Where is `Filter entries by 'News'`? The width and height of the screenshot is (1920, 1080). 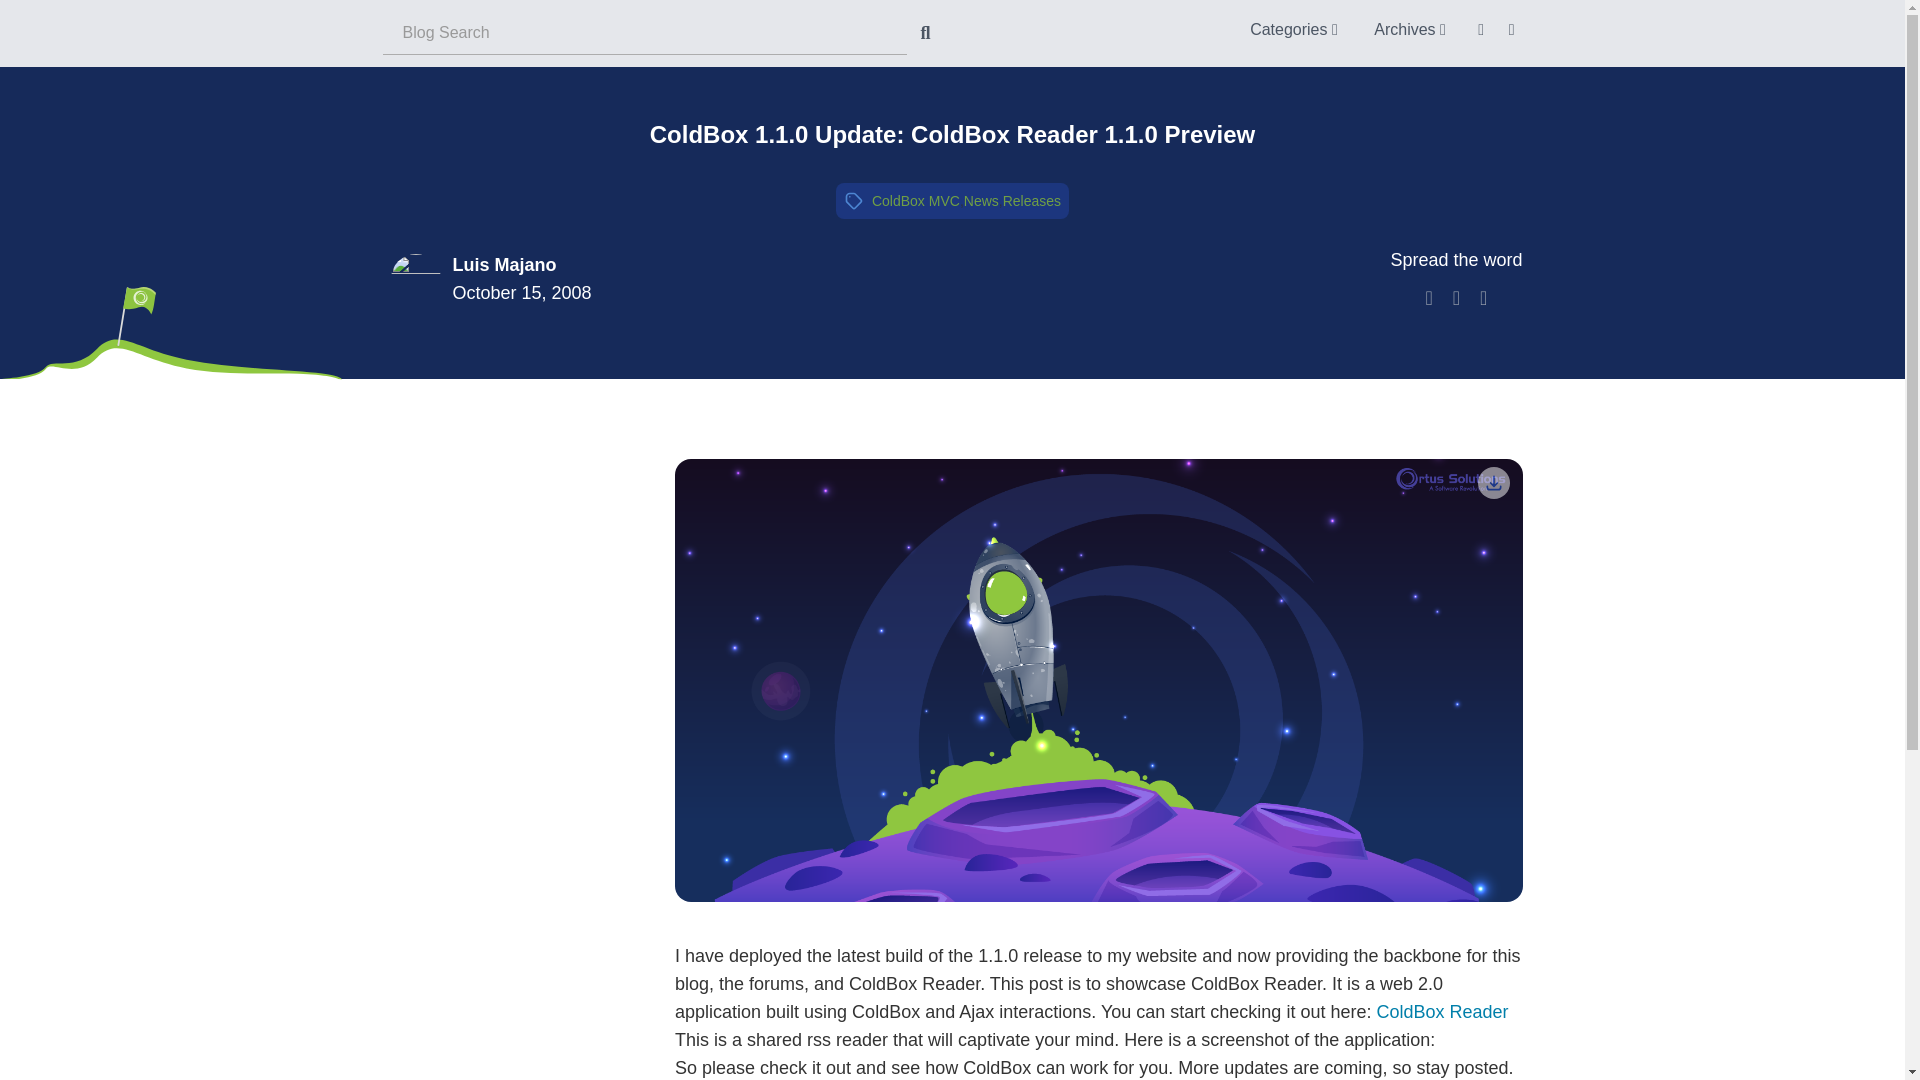
Filter entries by 'News' is located at coordinates (980, 200).